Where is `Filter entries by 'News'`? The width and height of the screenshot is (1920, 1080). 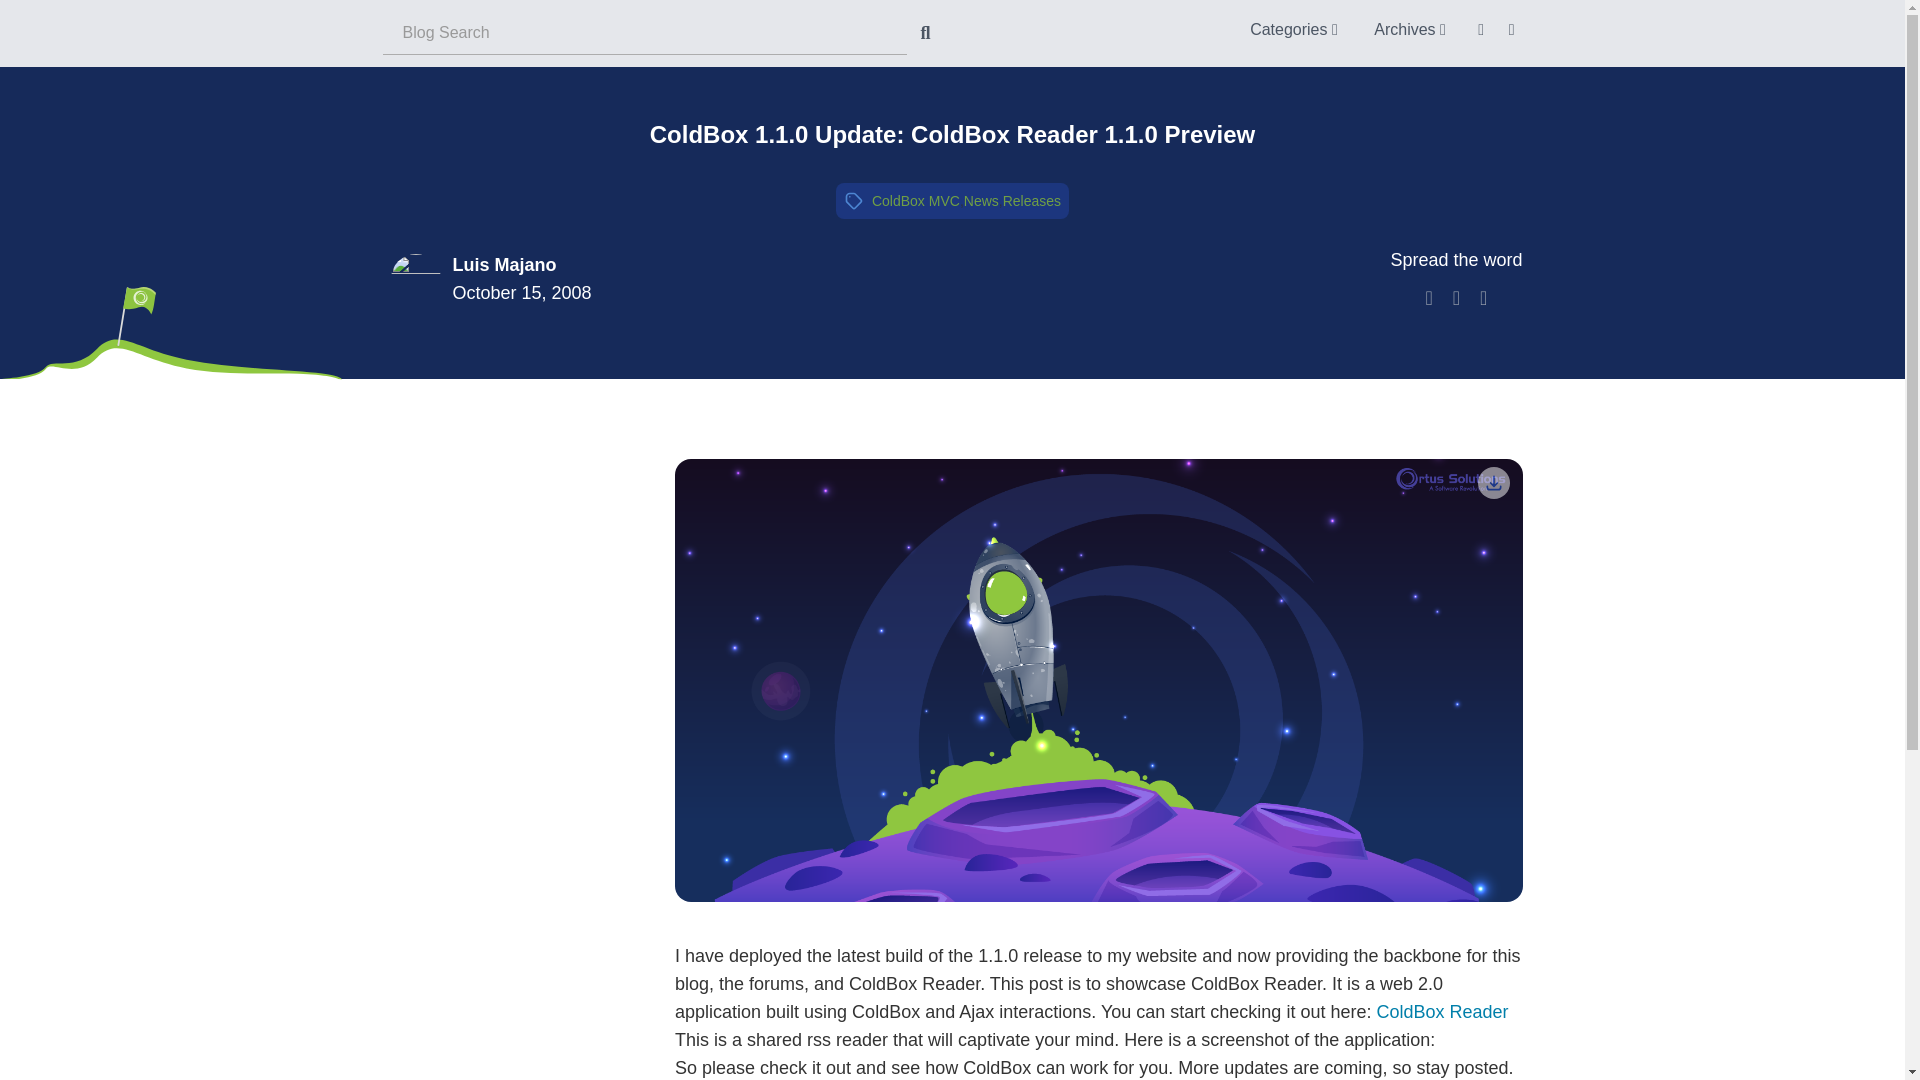
Filter entries by 'News' is located at coordinates (980, 200).